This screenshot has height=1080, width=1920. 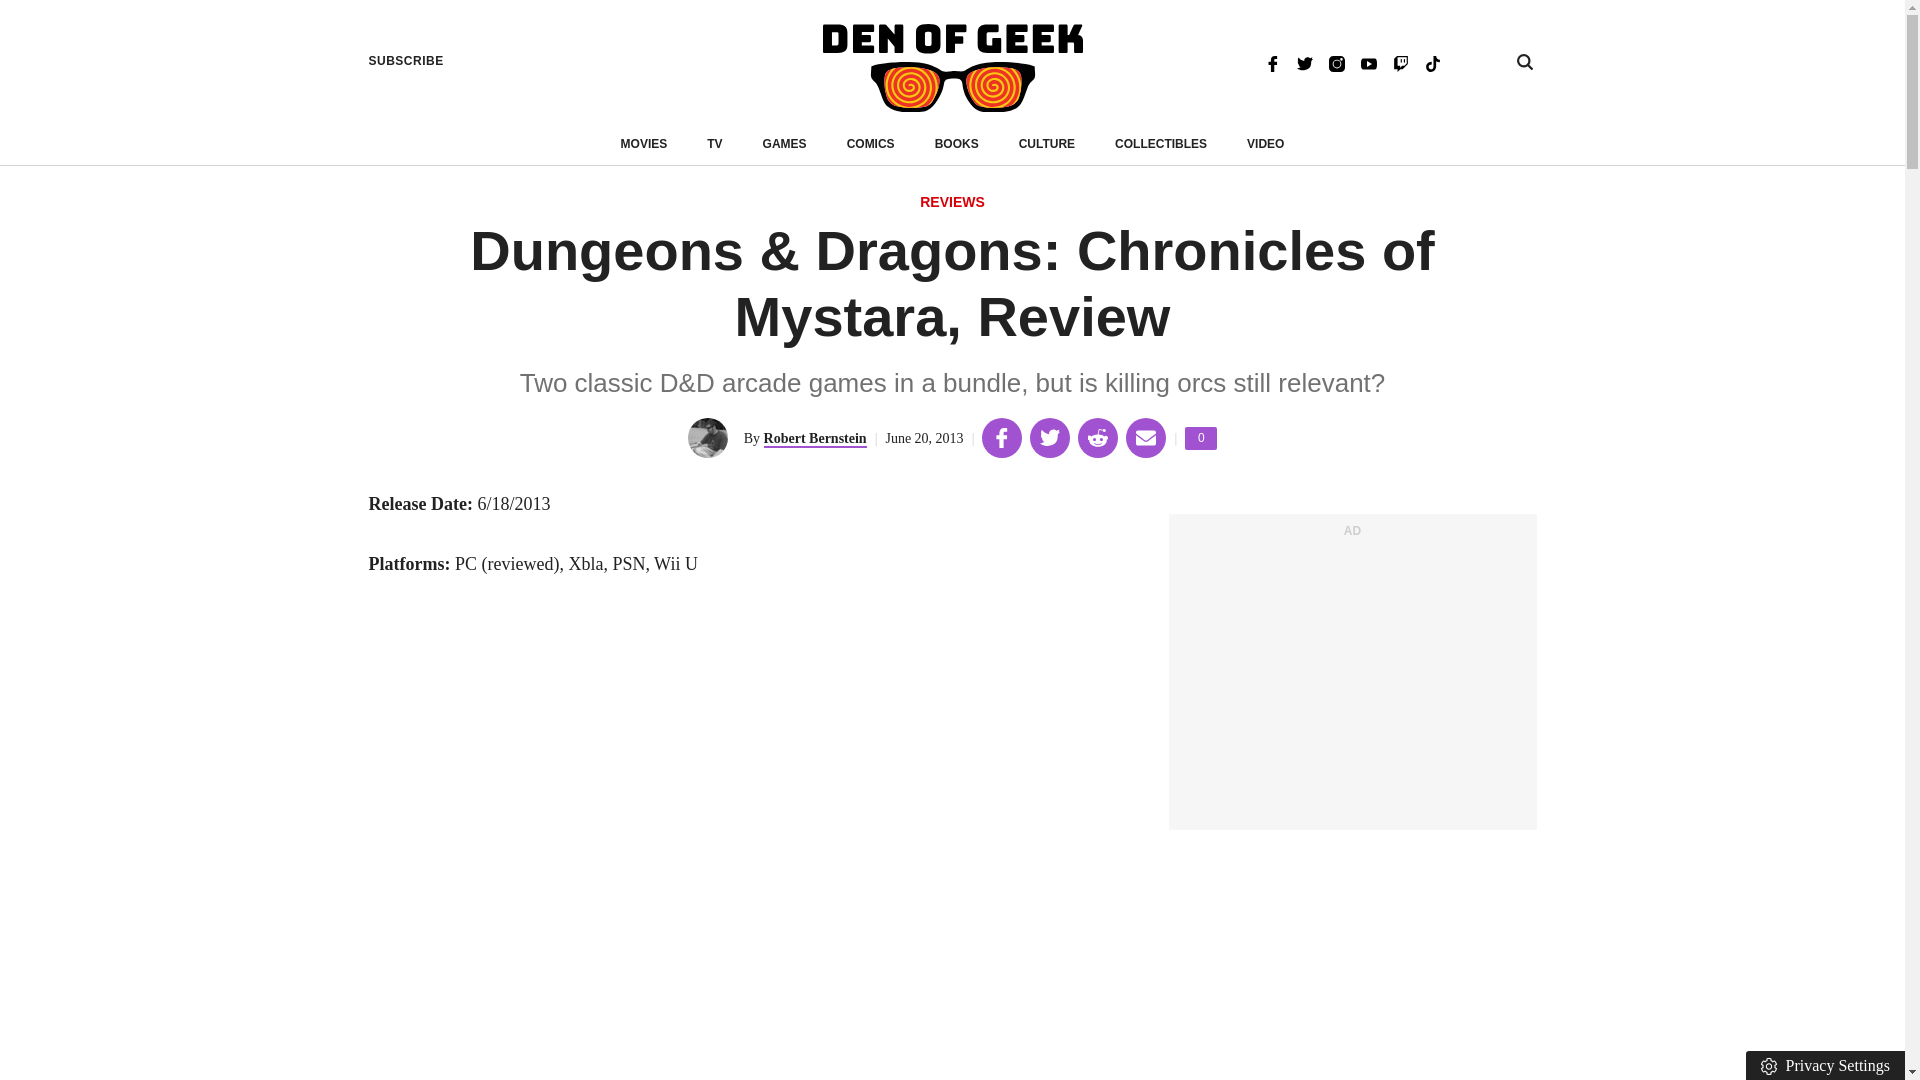 What do you see at coordinates (1336, 62) in the screenshot?
I see `Instagram` at bounding box center [1336, 62].